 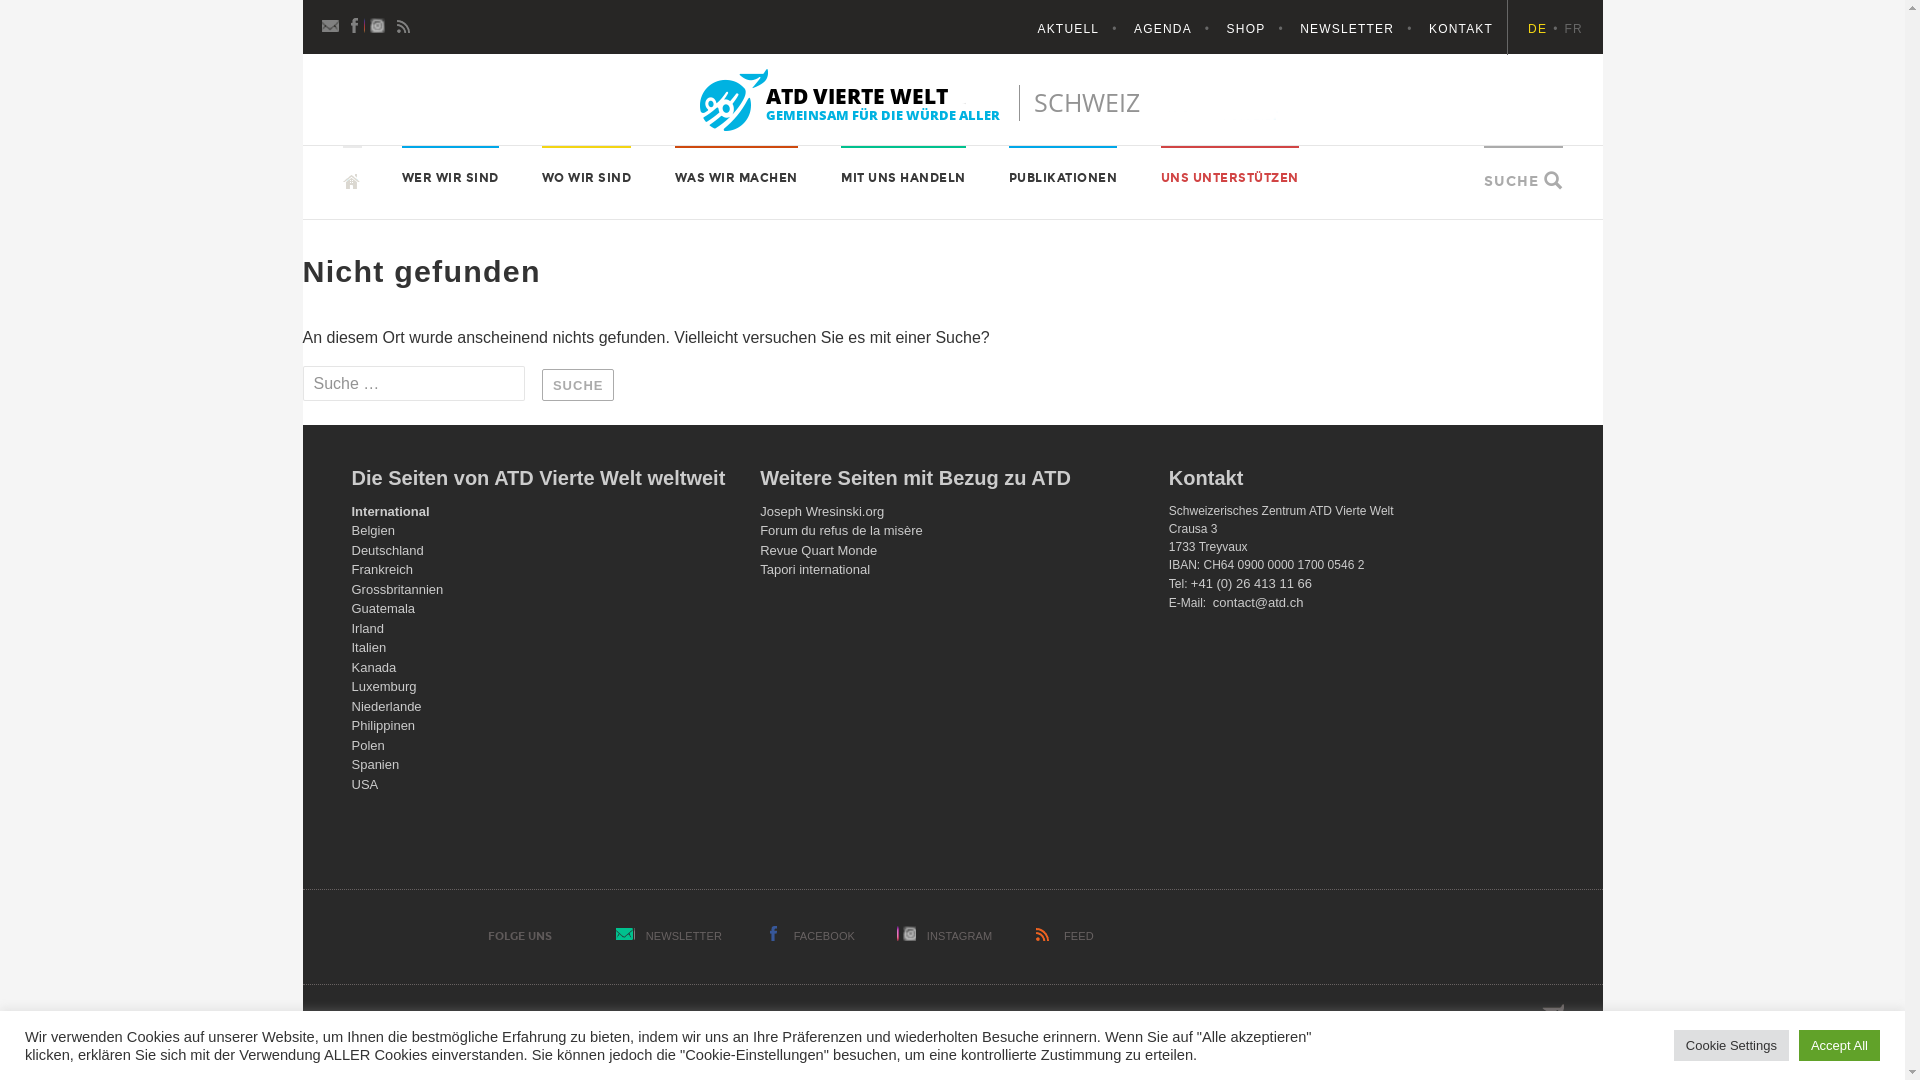 What do you see at coordinates (824, 936) in the screenshot?
I see `FACEBOOK` at bounding box center [824, 936].